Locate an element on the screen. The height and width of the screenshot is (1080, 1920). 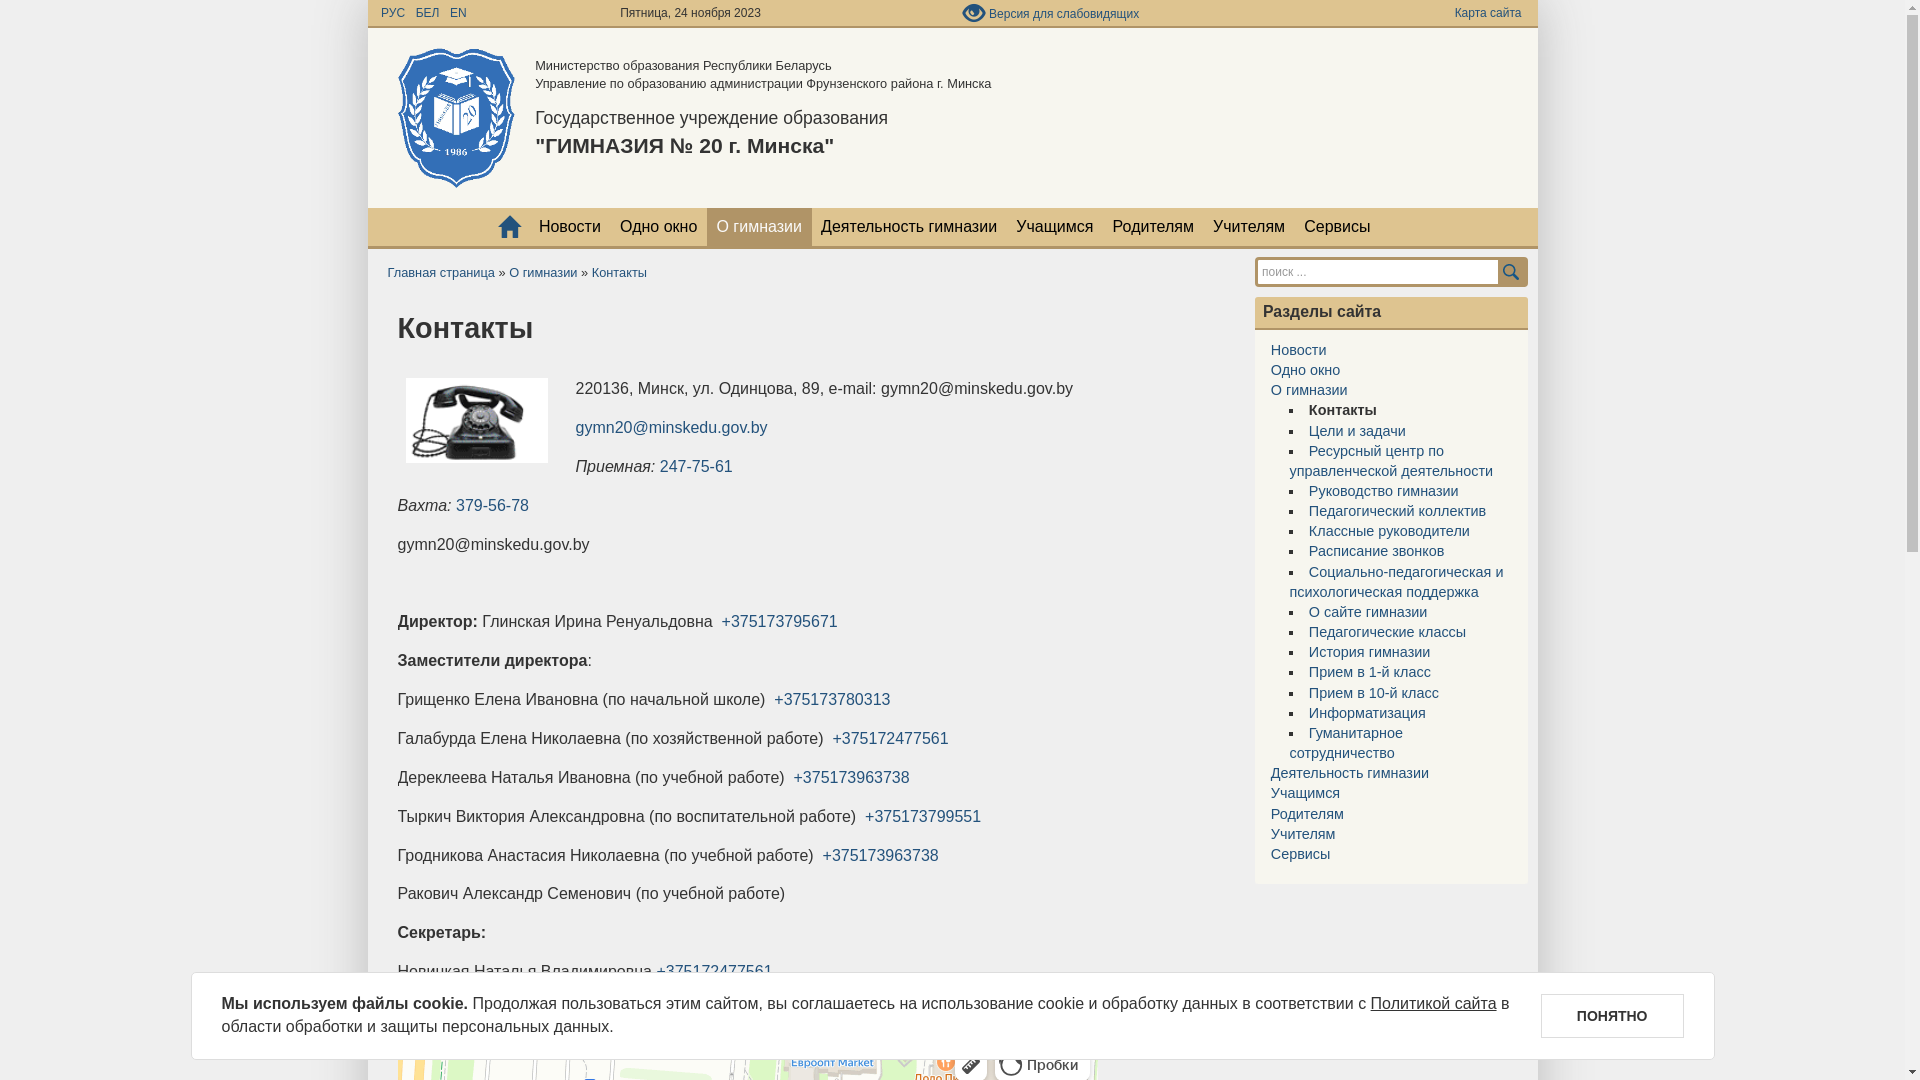
+375172477561 is located at coordinates (890, 738).